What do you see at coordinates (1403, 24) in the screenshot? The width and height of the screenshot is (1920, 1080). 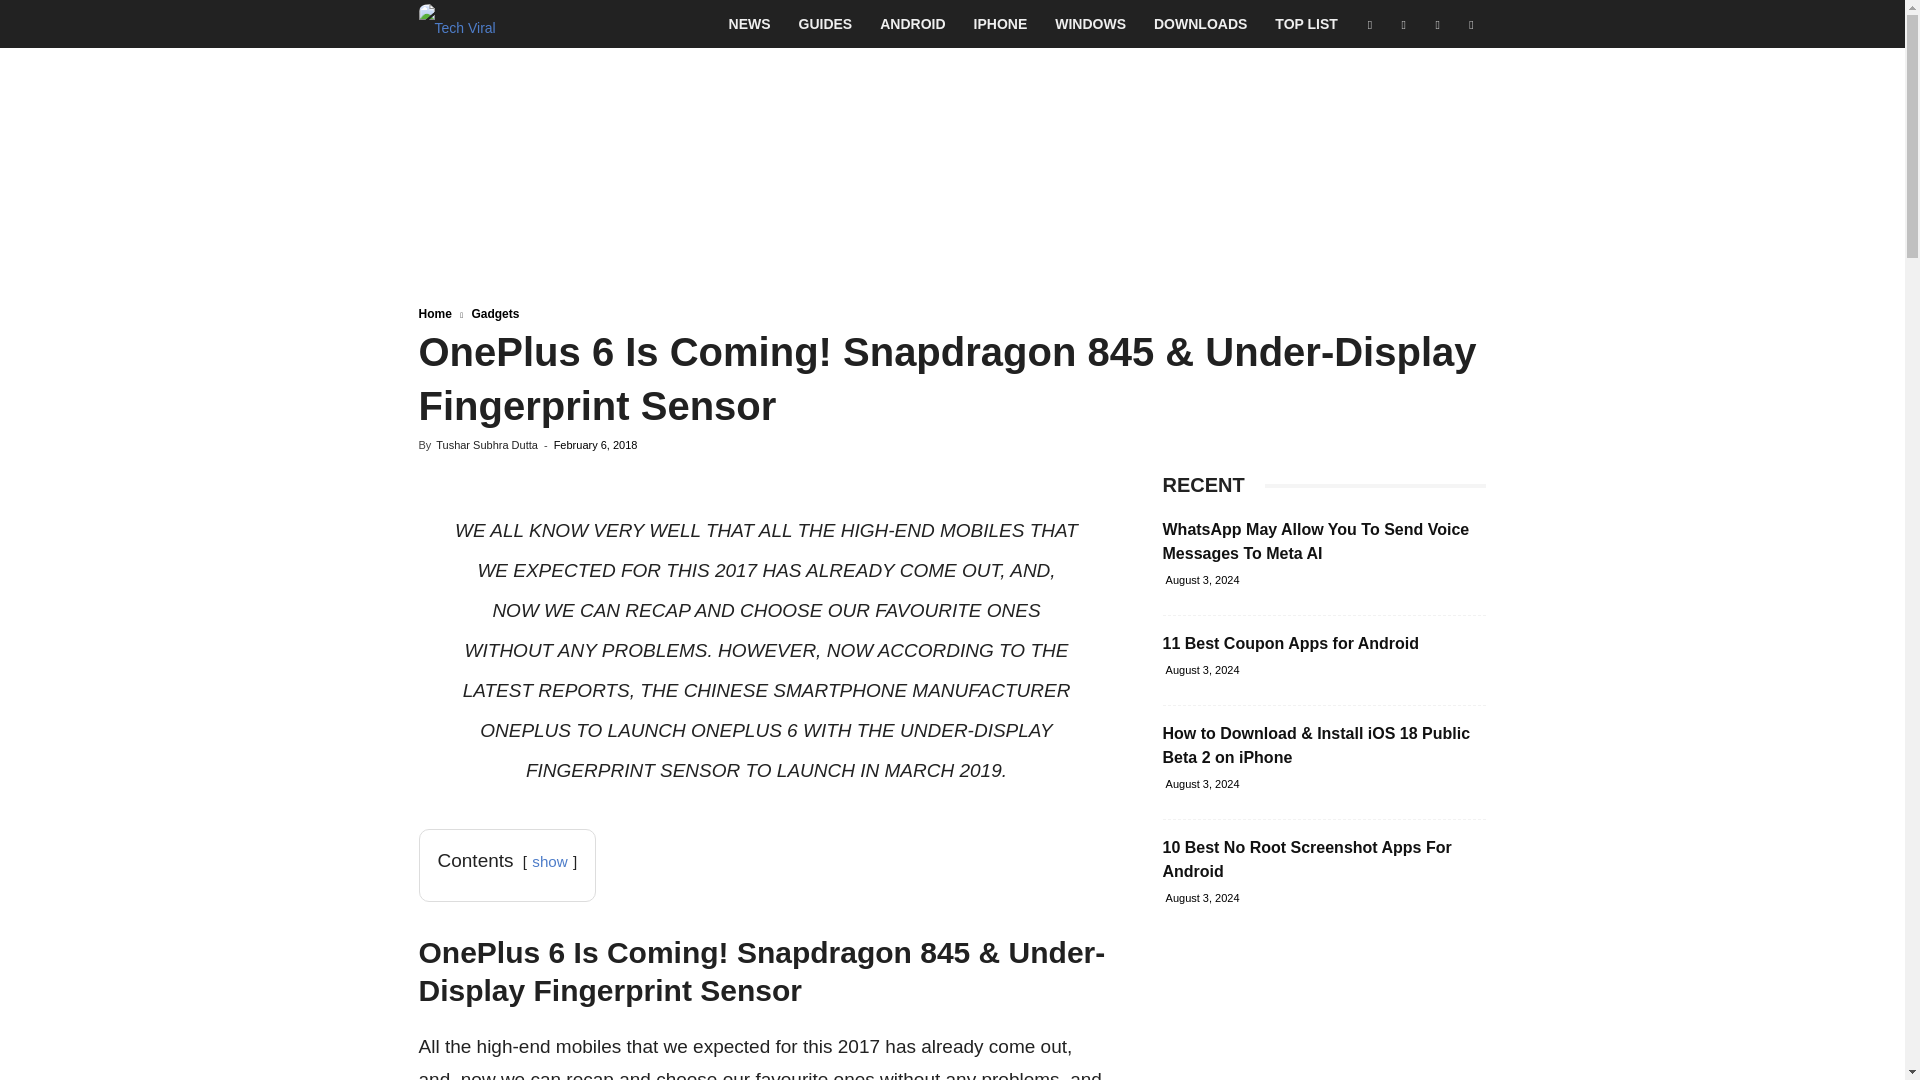 I see `Instagram` at bounding box center [1403, 24].